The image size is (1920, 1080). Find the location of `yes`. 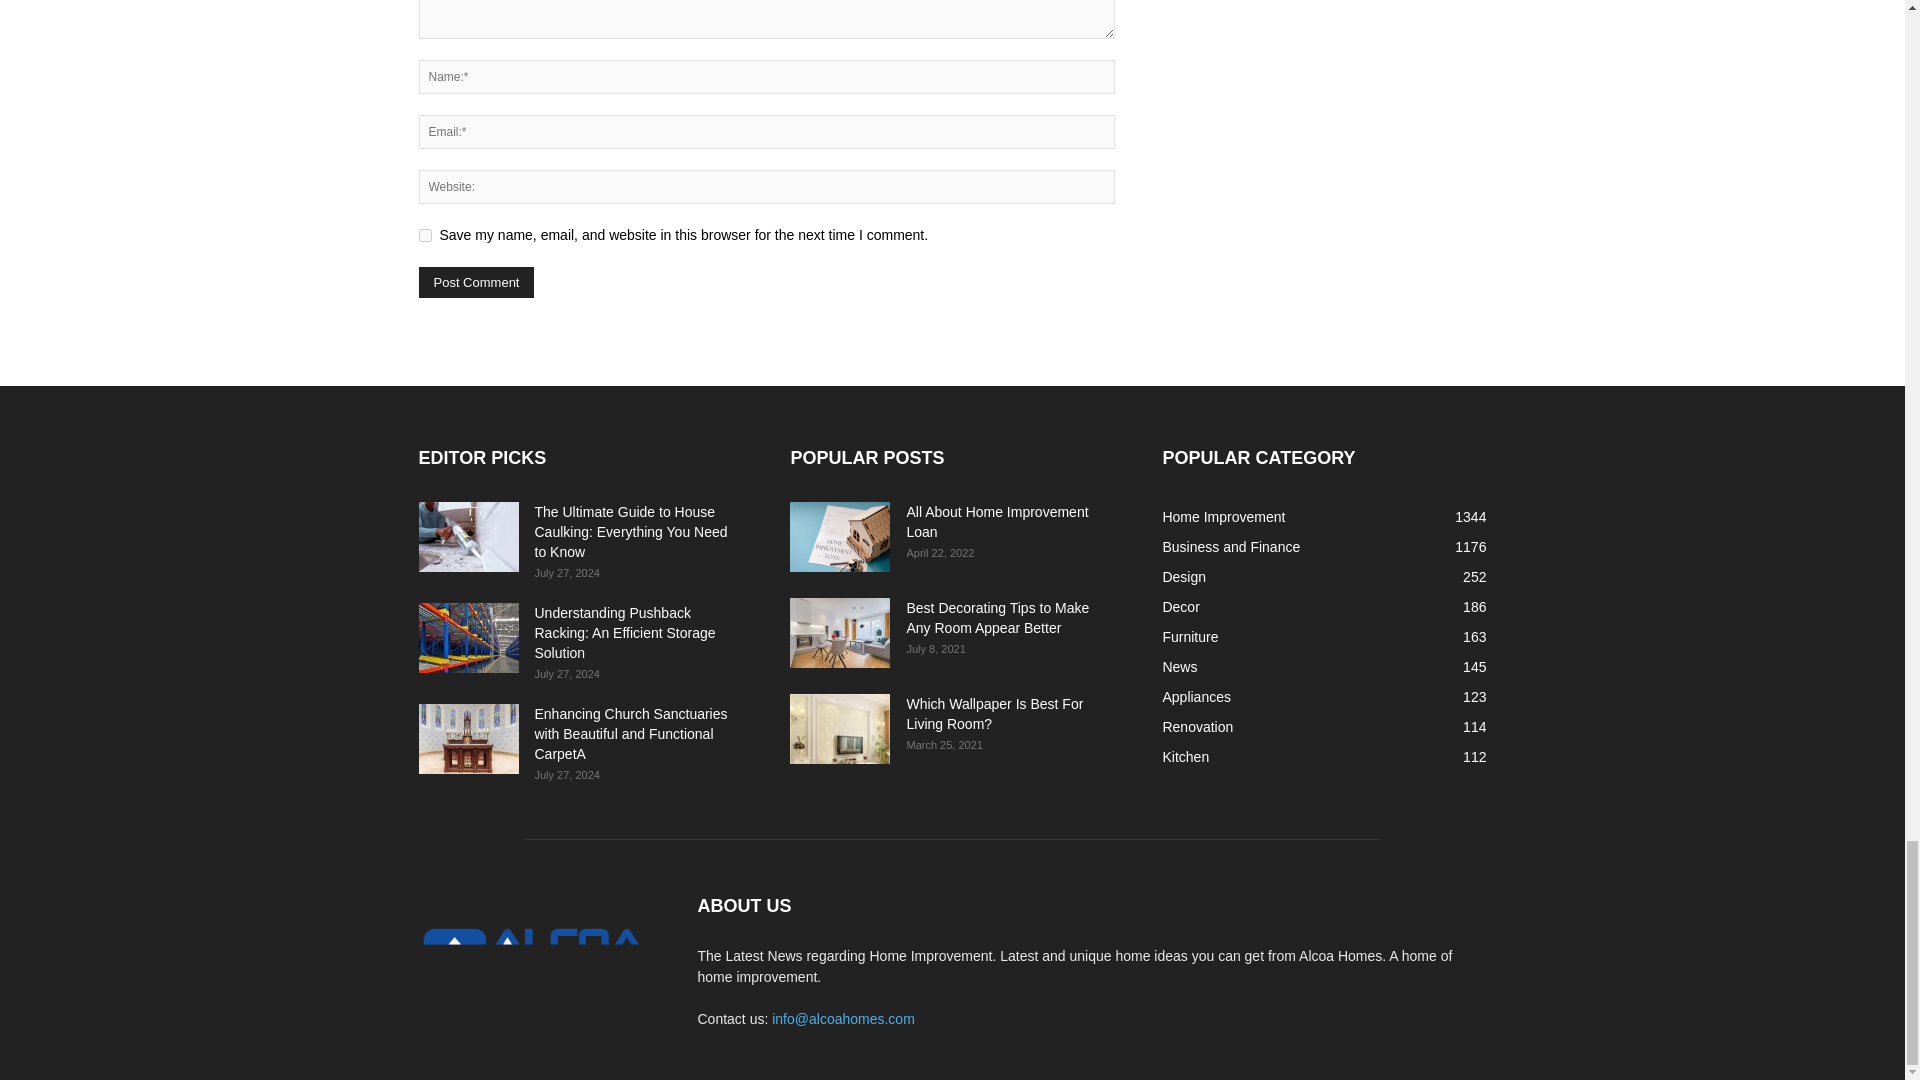

yes is located at coordinates (424, 234).